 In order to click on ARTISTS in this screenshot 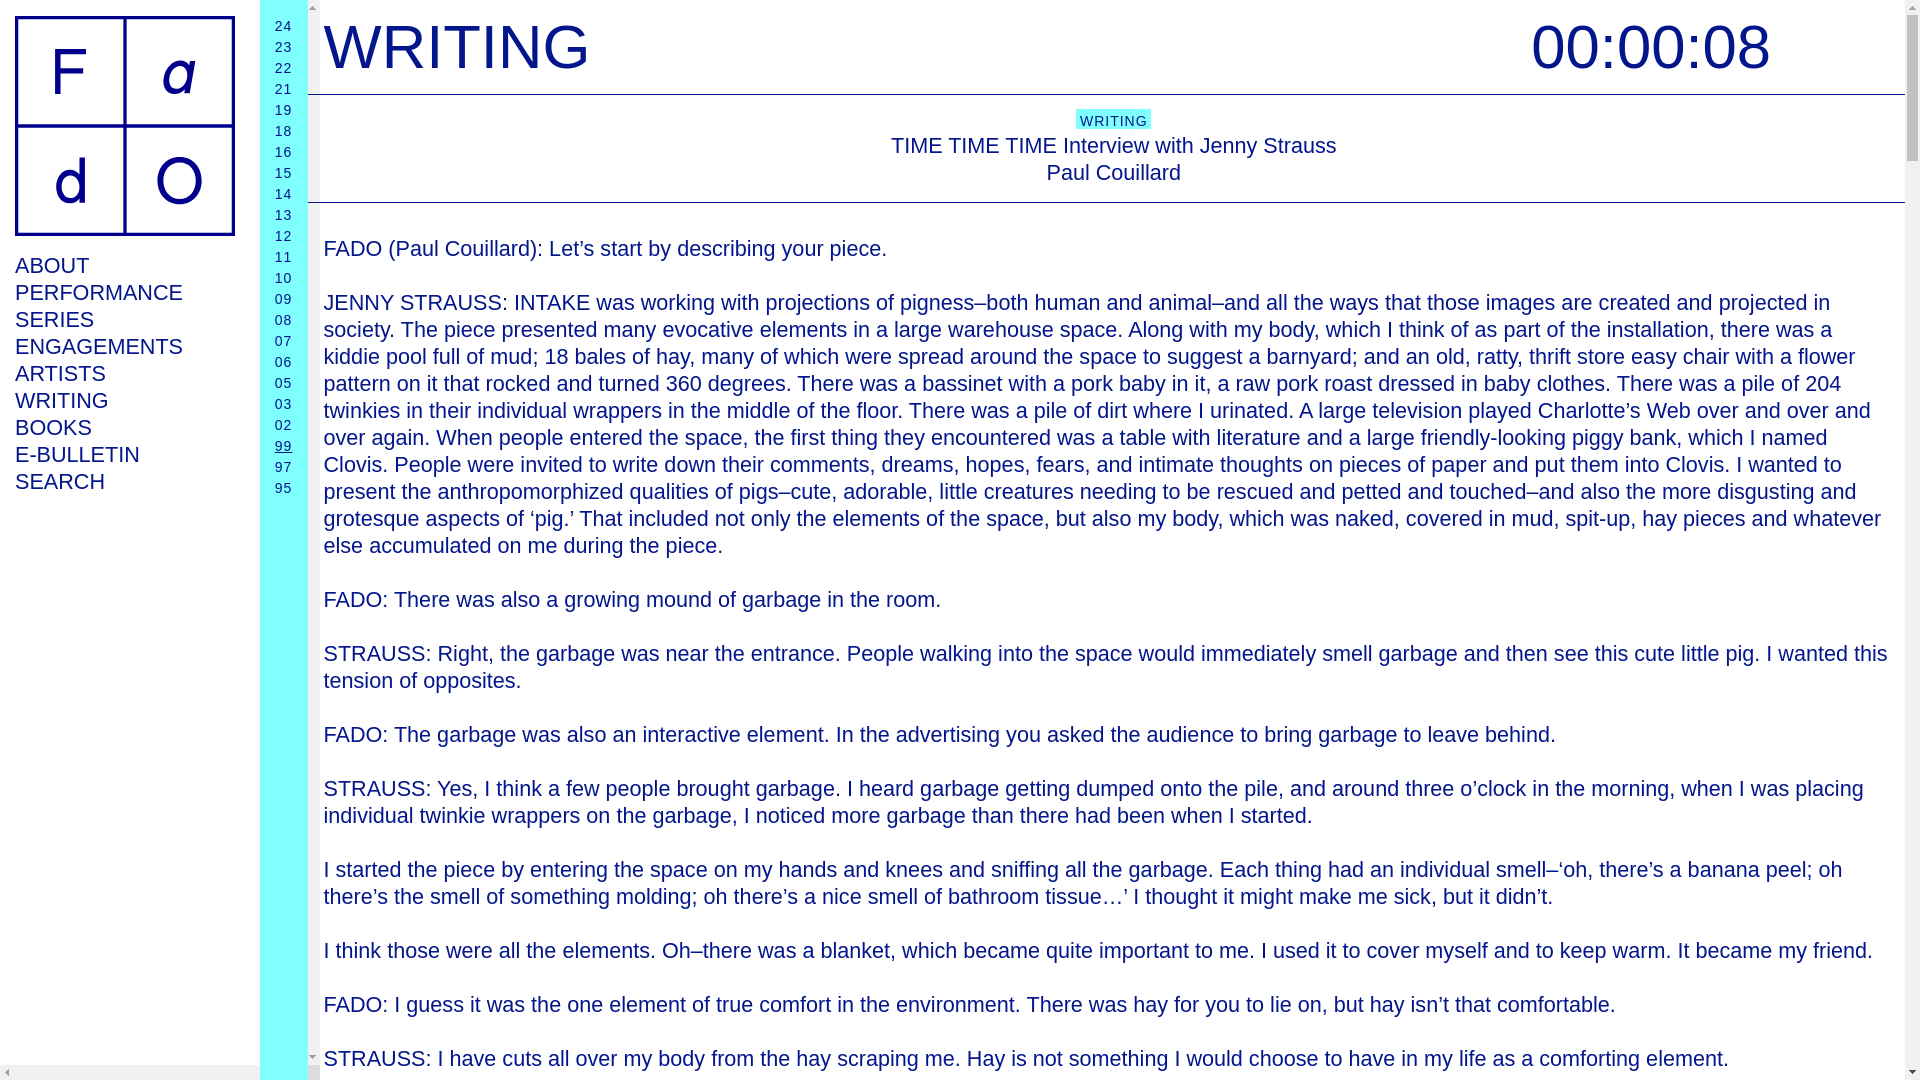, I will do `click(124, 372)`.